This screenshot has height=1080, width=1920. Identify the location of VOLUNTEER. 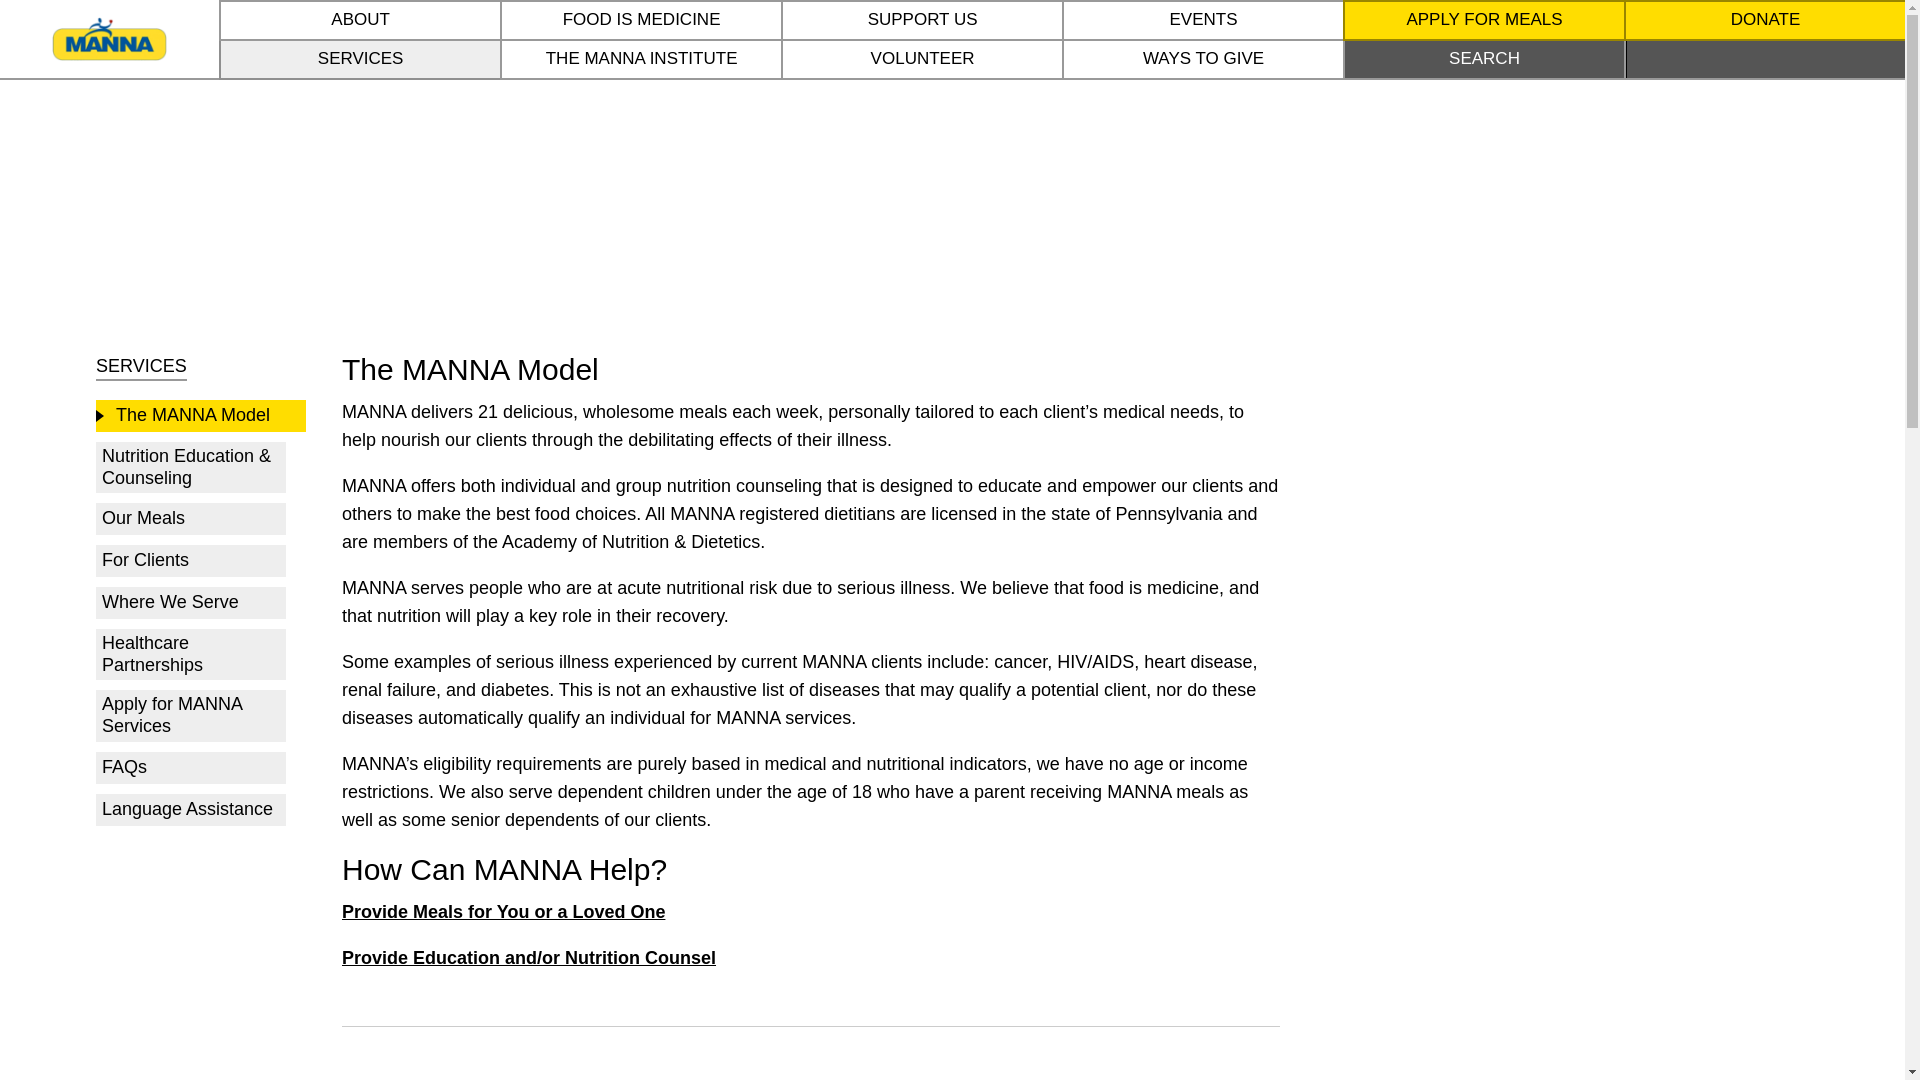
(922, 59).